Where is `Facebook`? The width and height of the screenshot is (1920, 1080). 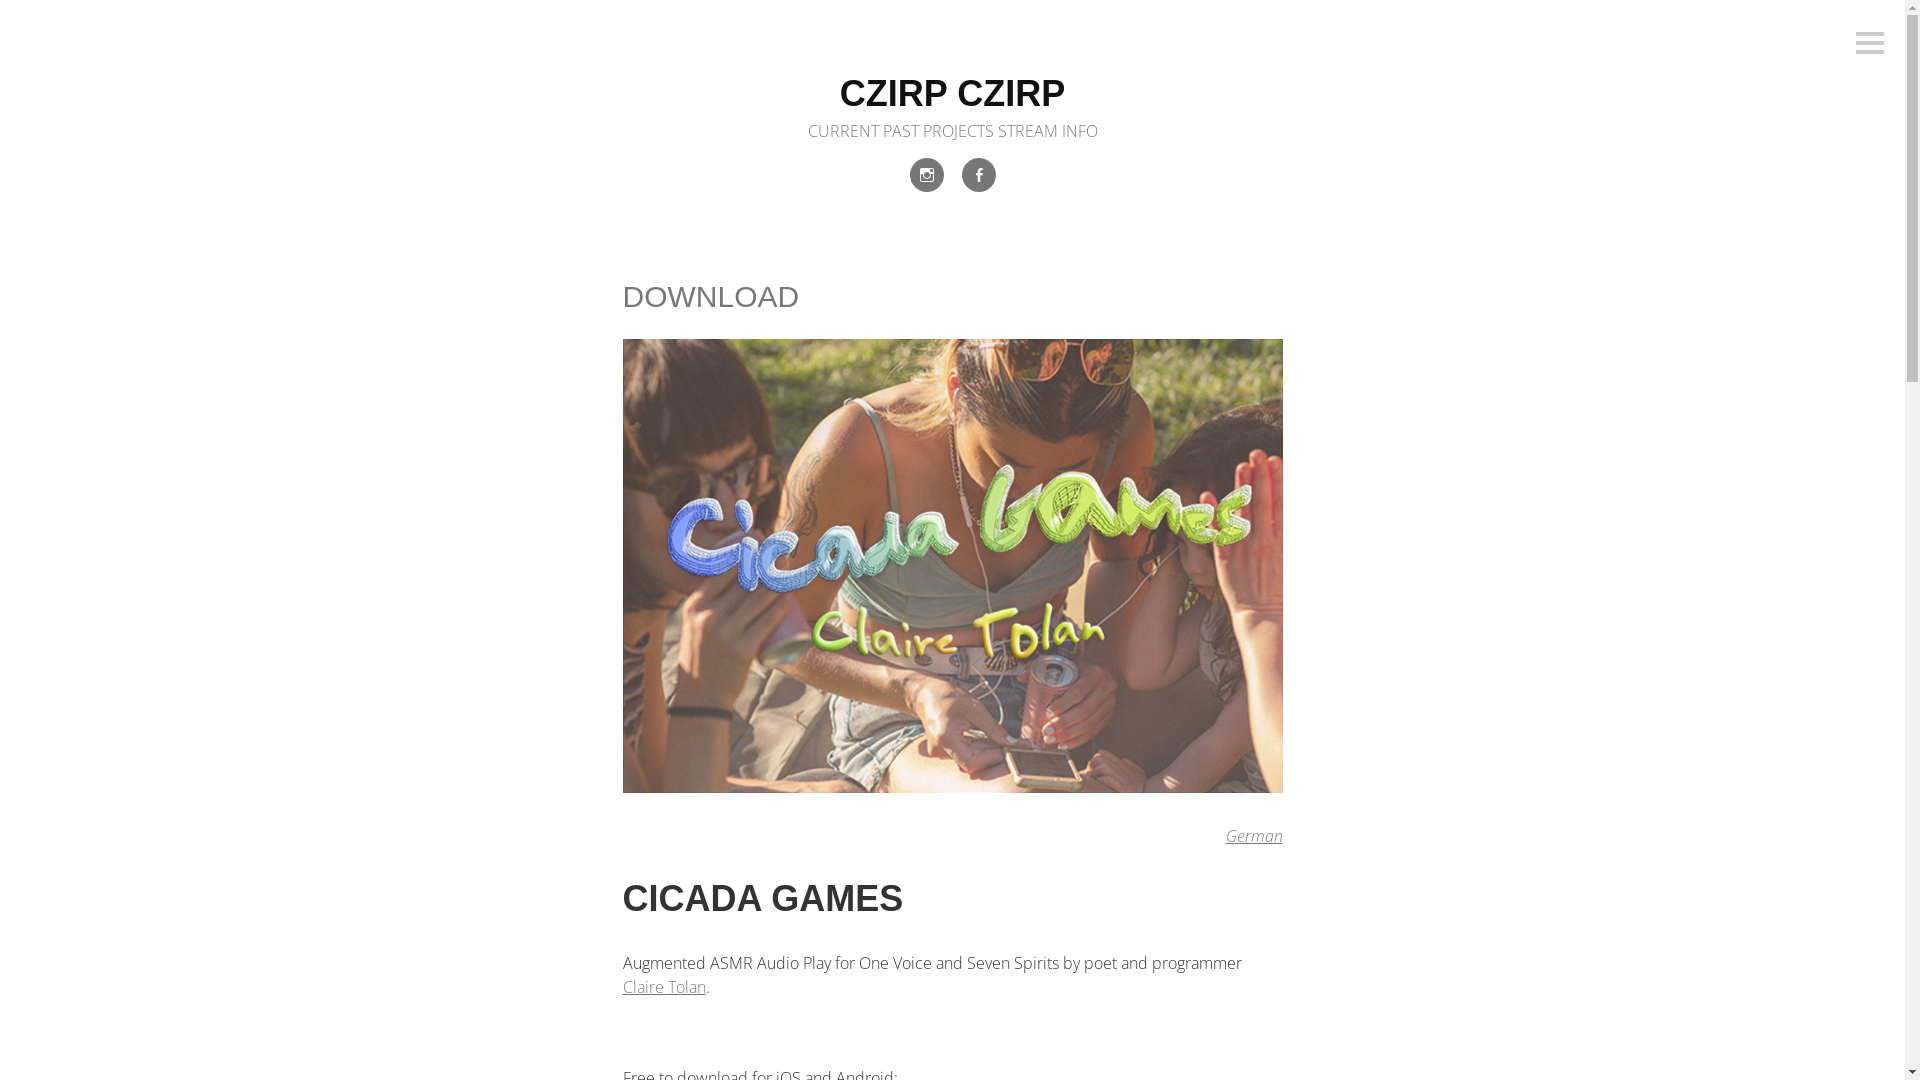 Facebook is located at coordinates (978, 175).